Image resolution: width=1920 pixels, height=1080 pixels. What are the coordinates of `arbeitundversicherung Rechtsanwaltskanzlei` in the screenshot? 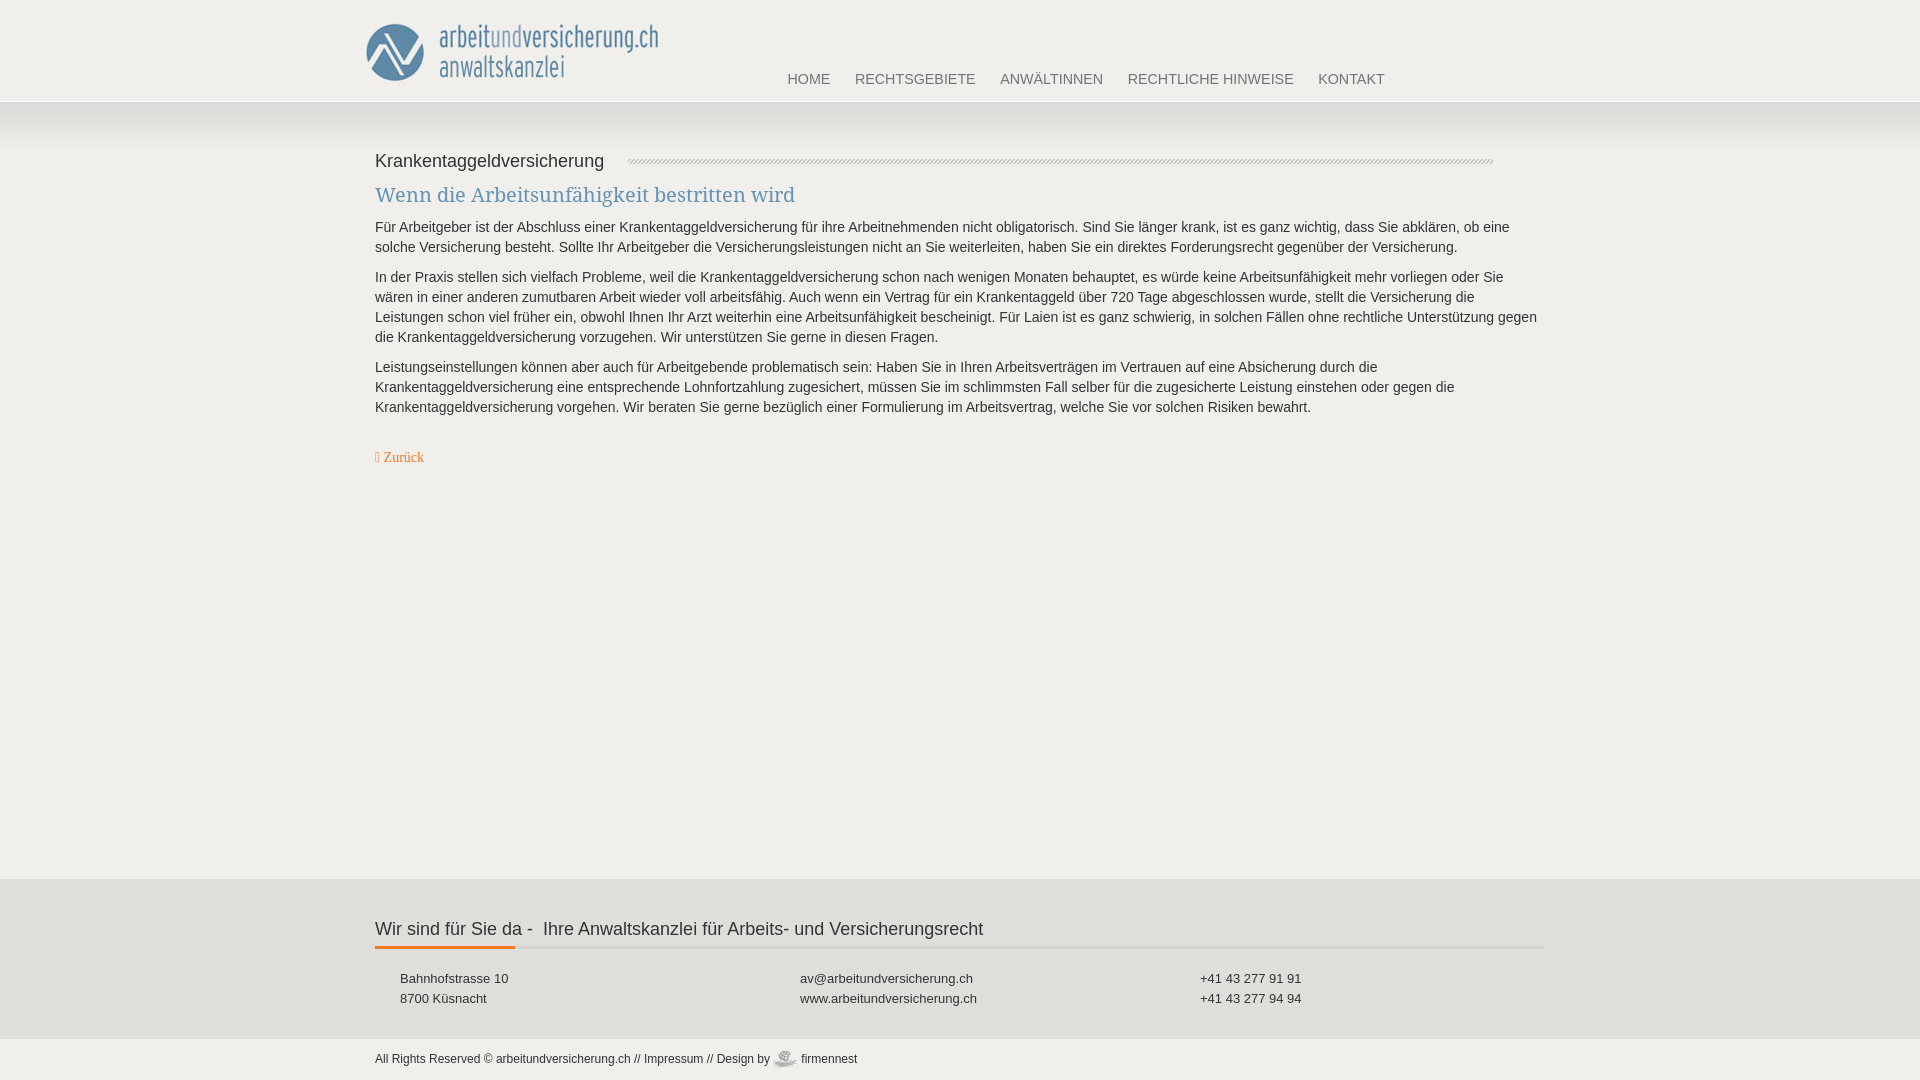 It's located at (512, 42).